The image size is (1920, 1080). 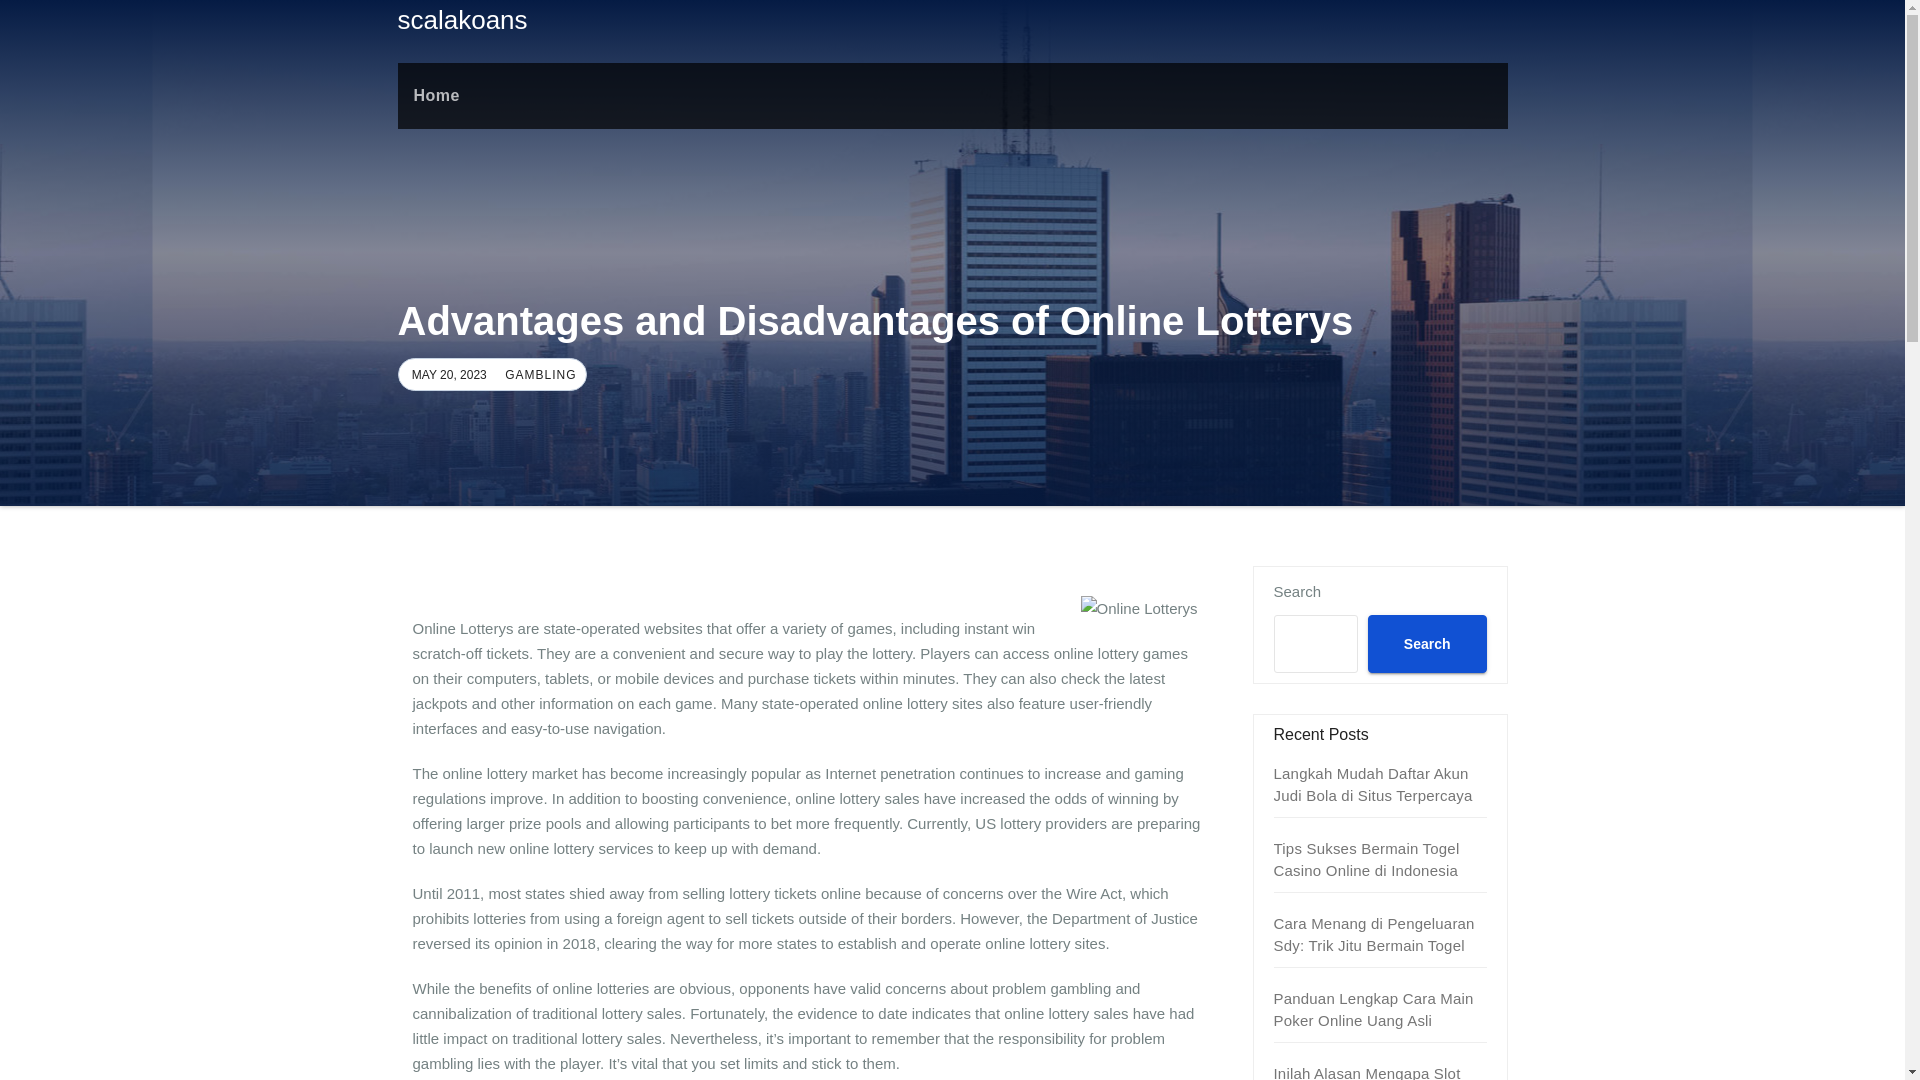 I want to click on Tips Sukses Bermain Togel Casino Online di Indonesia, so click(x=1366, y=860).